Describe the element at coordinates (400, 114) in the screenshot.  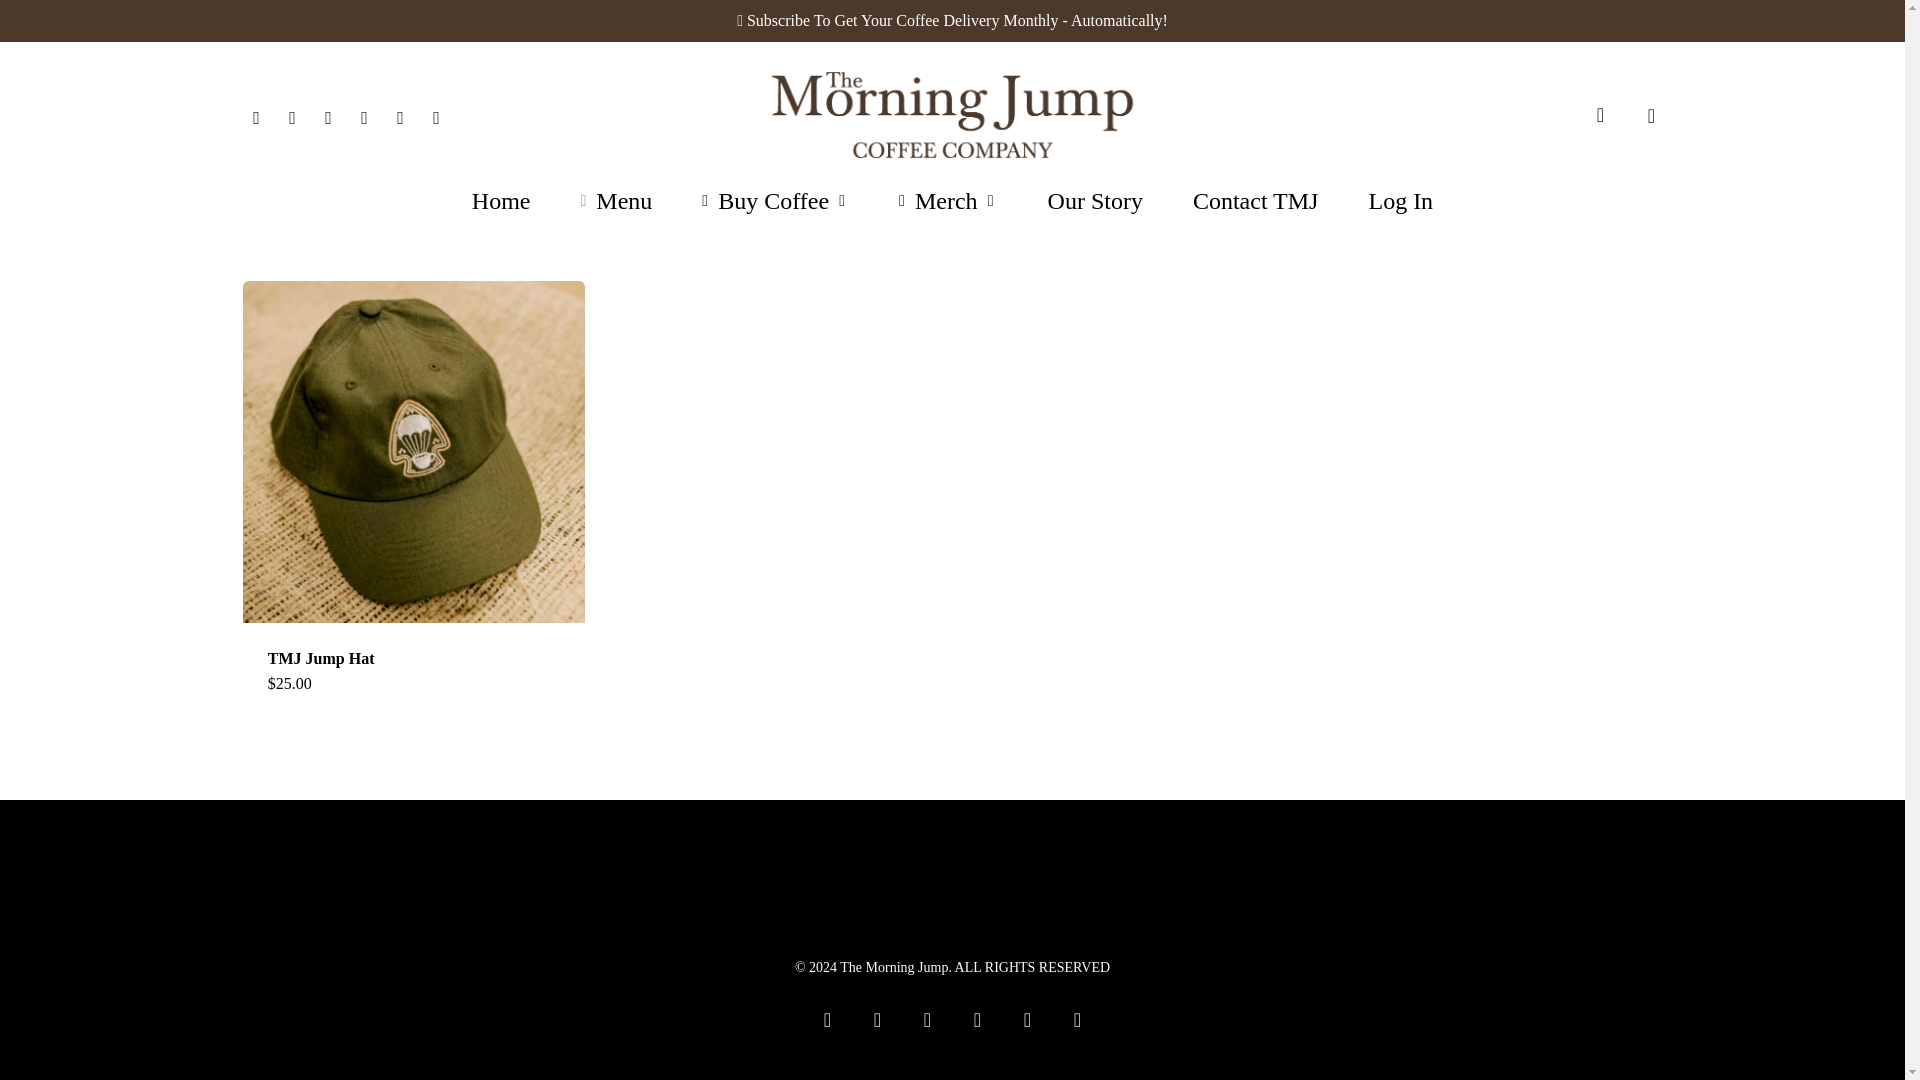
I see `Phone` at that location.